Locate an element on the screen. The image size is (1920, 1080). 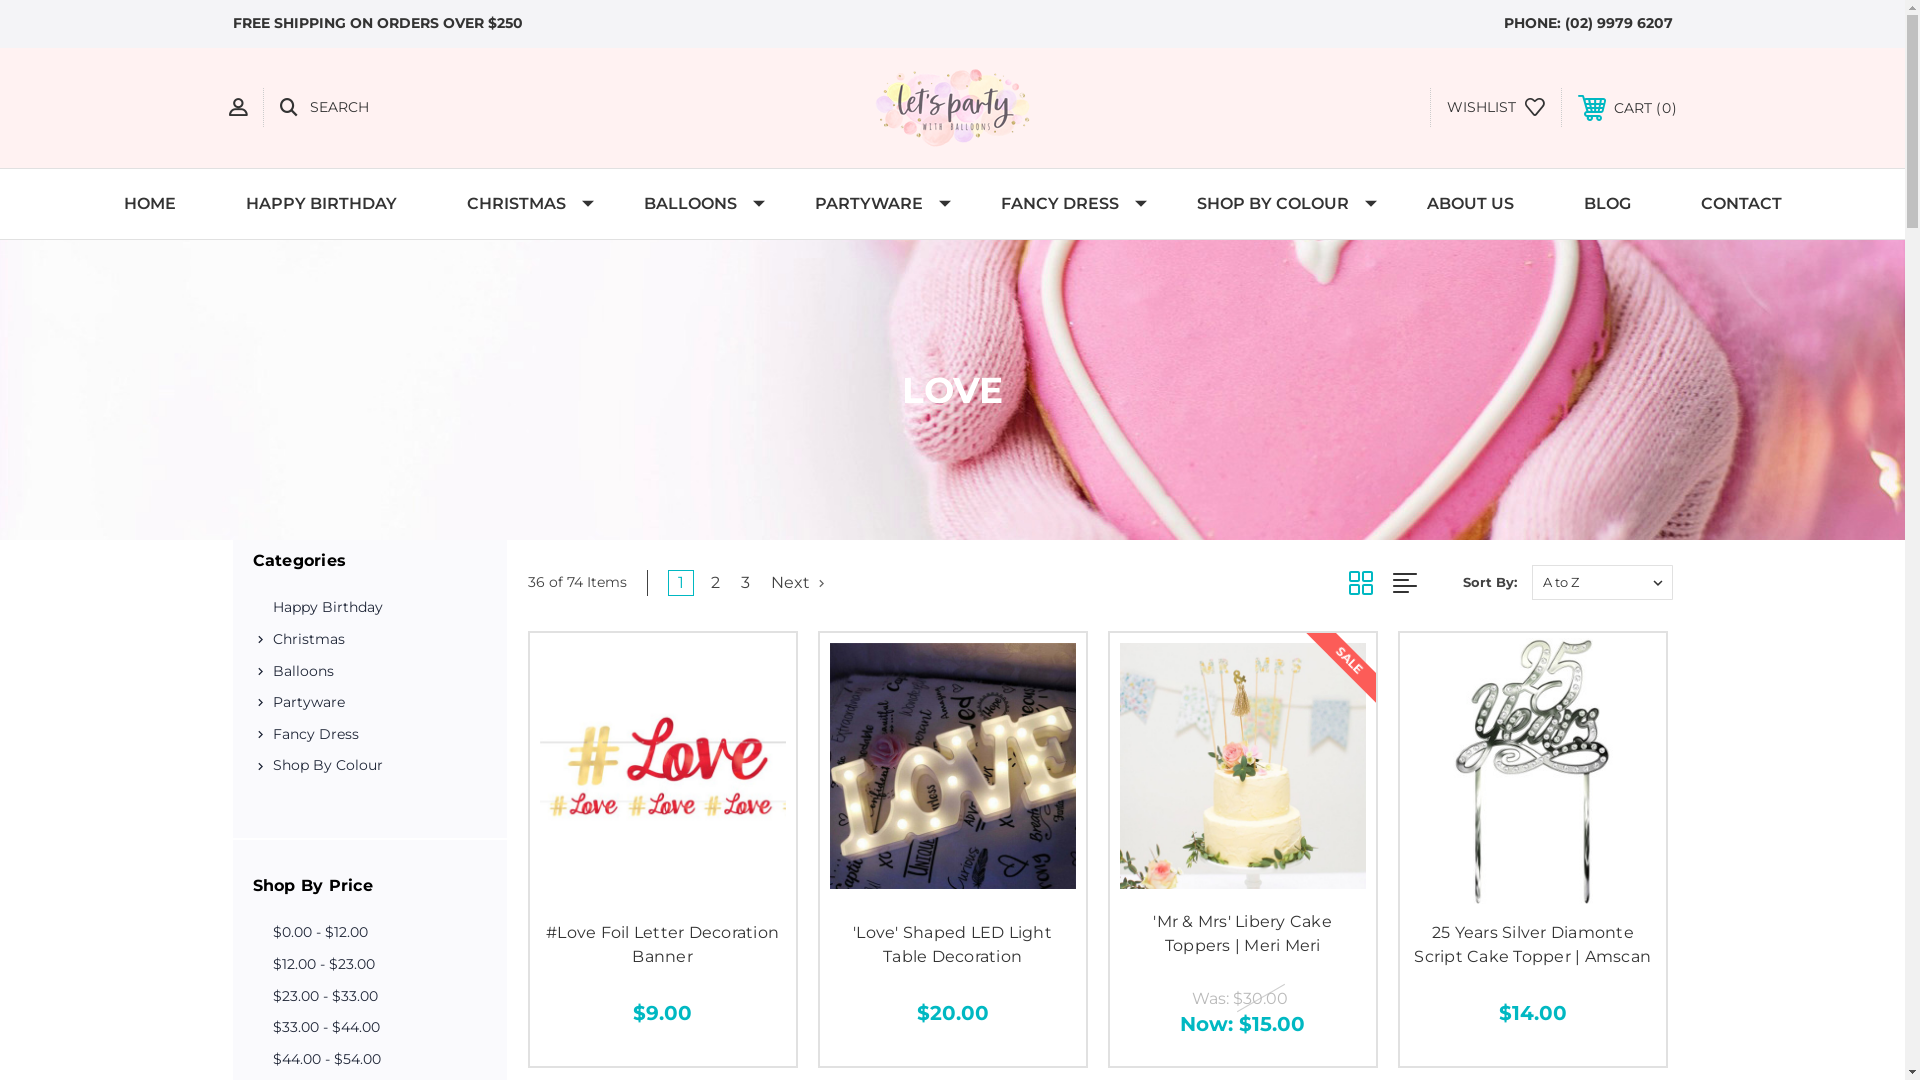
Partyware is located at coordinates (378, 703).